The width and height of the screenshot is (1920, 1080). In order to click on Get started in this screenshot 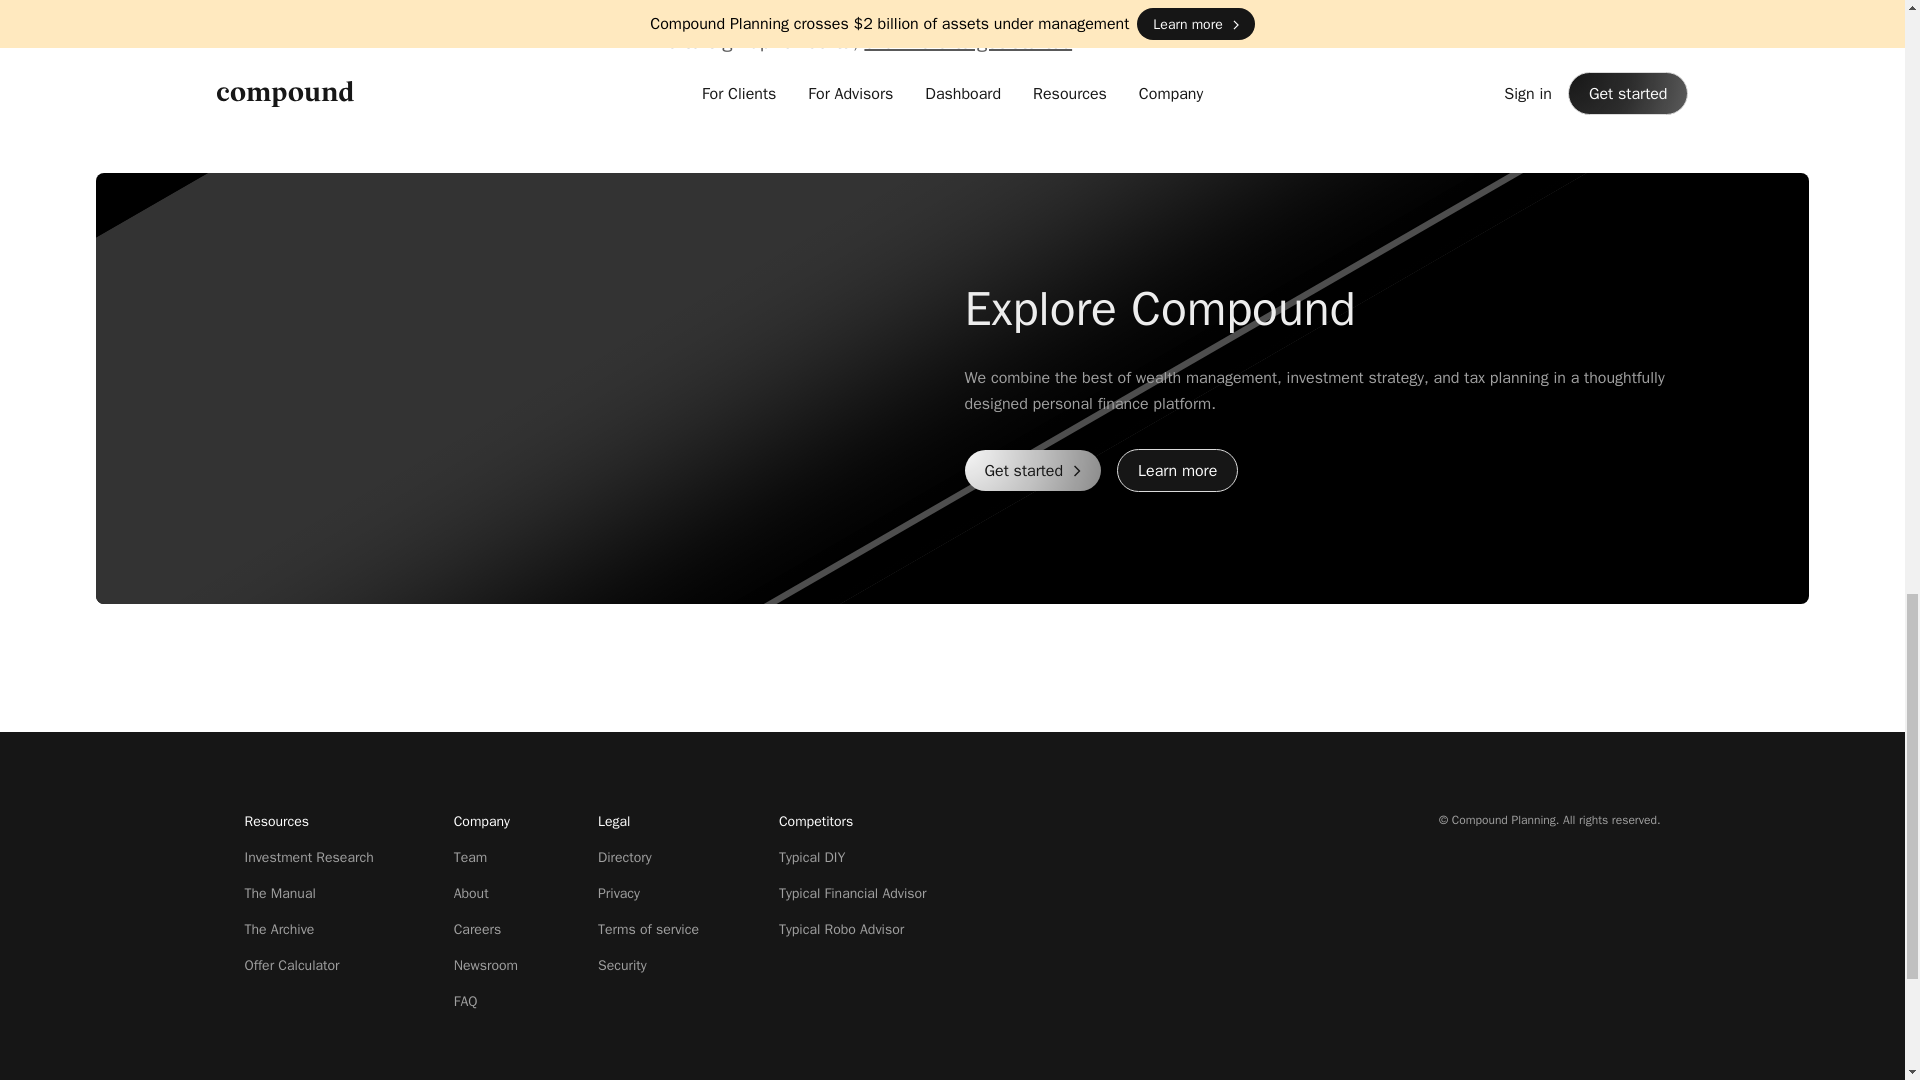, I will do `click(1032, 470)`.